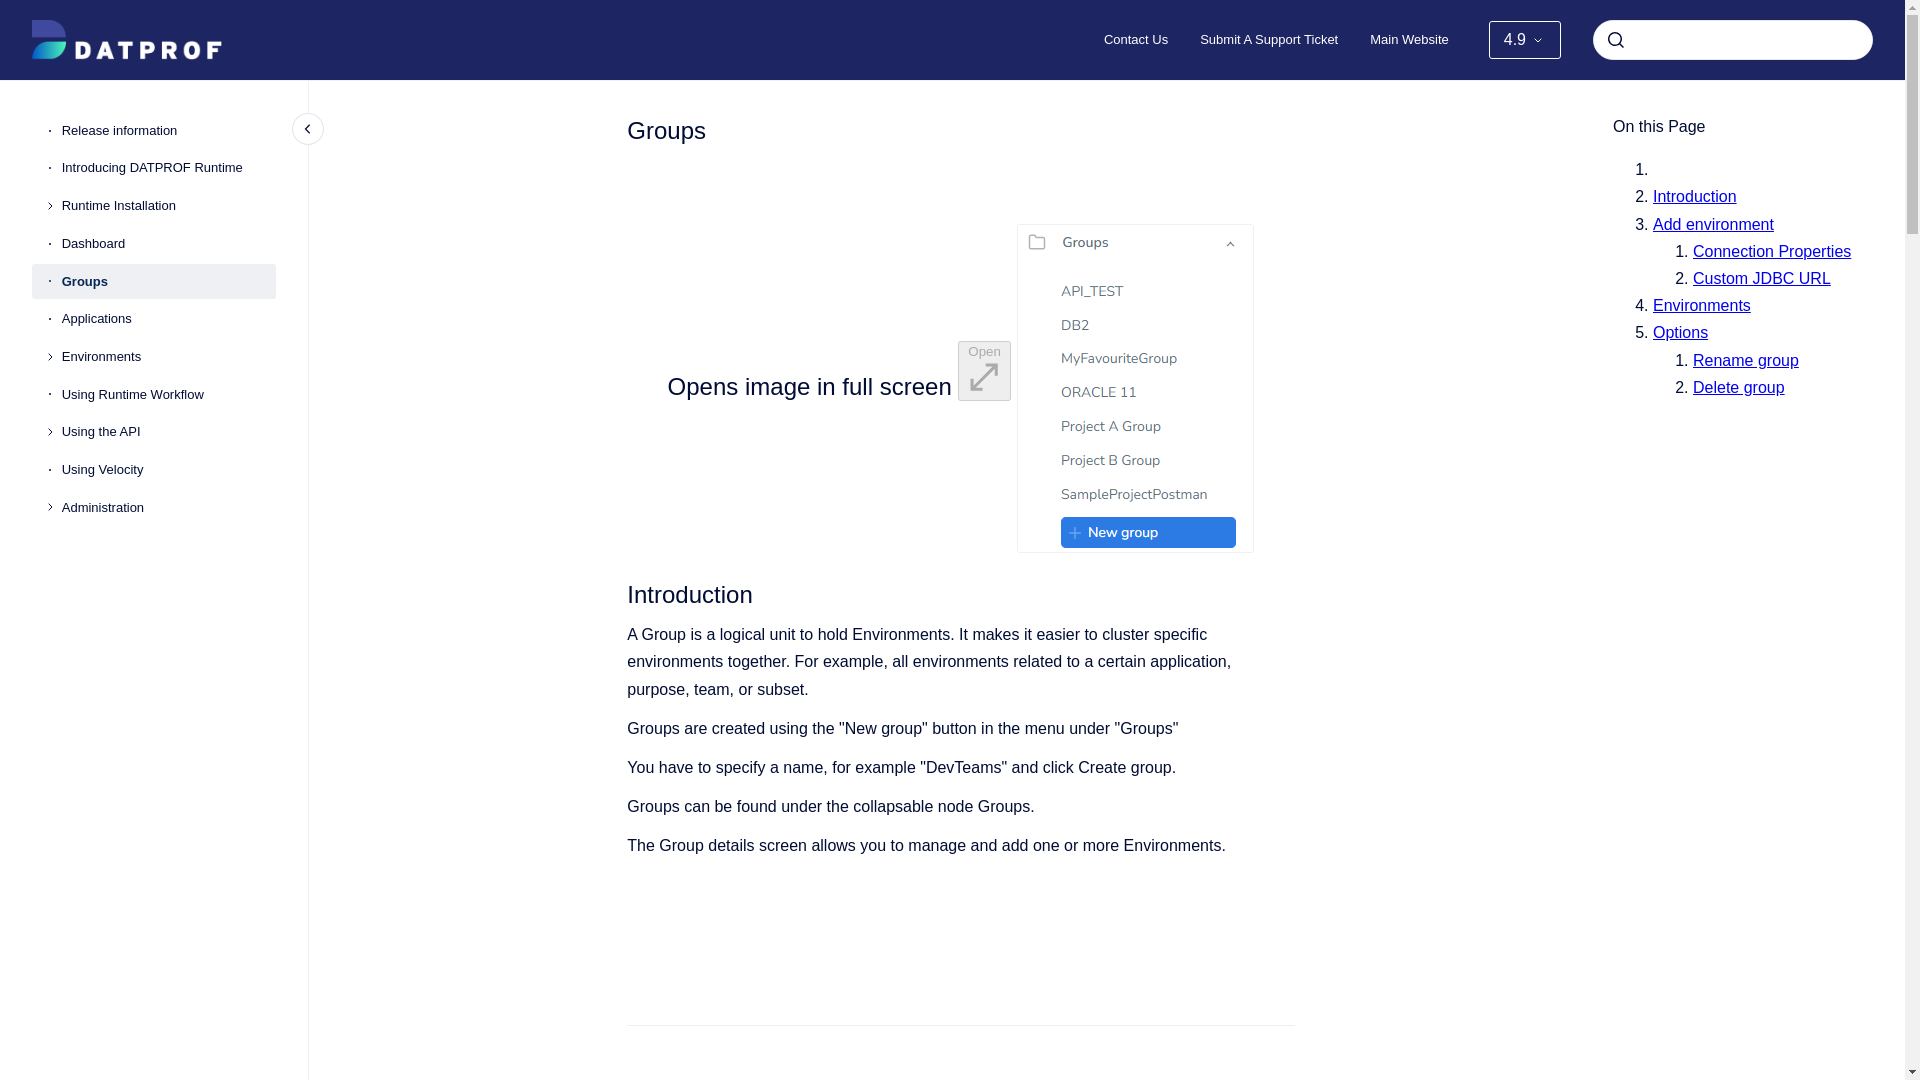 The width and height of the screenshot is (1920, 1080). Describe the element at coordinates (1268, 40) in the screenshot. I see `Submit A Support Ticket` at that location.